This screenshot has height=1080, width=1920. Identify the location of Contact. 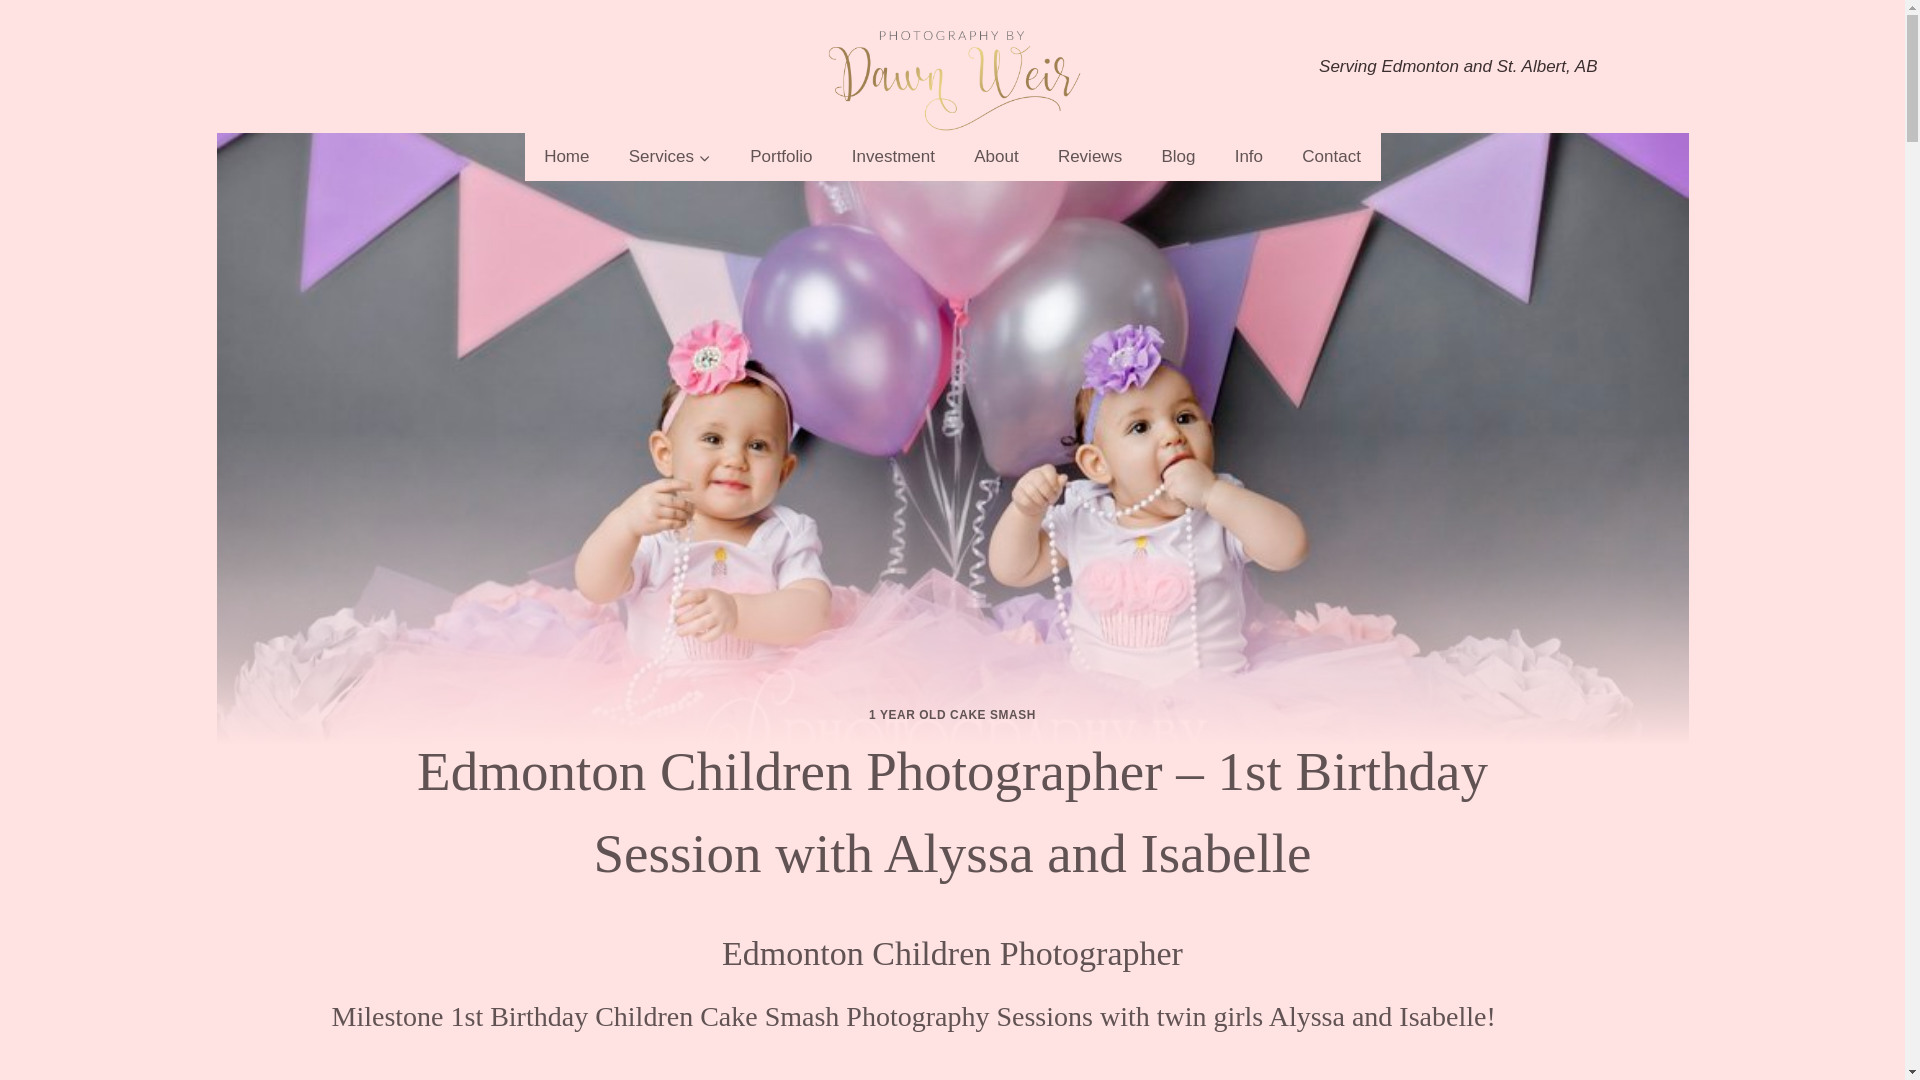
(1331, 156).